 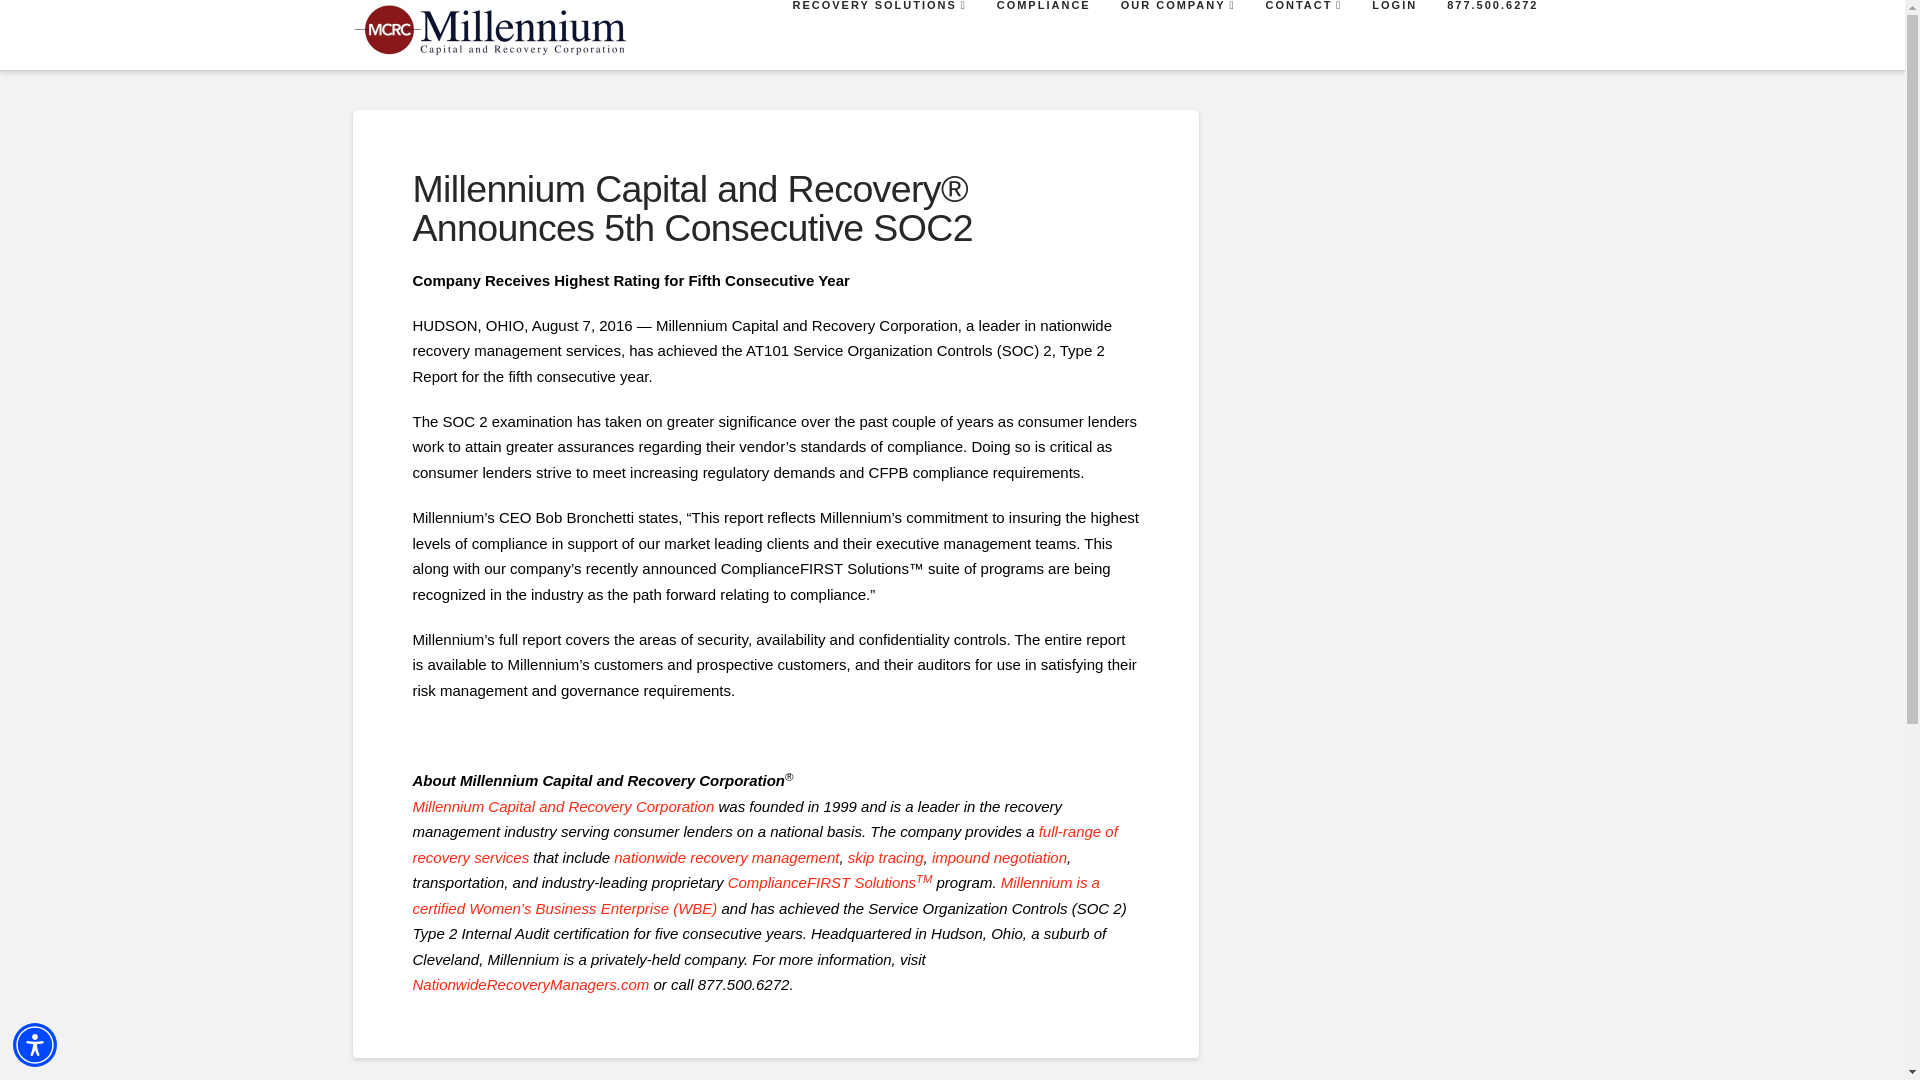 What do you see at coordinates (1177, 35) in the screenshot?
I see `OUR COMPANY` at bounding box center [1177, 35].